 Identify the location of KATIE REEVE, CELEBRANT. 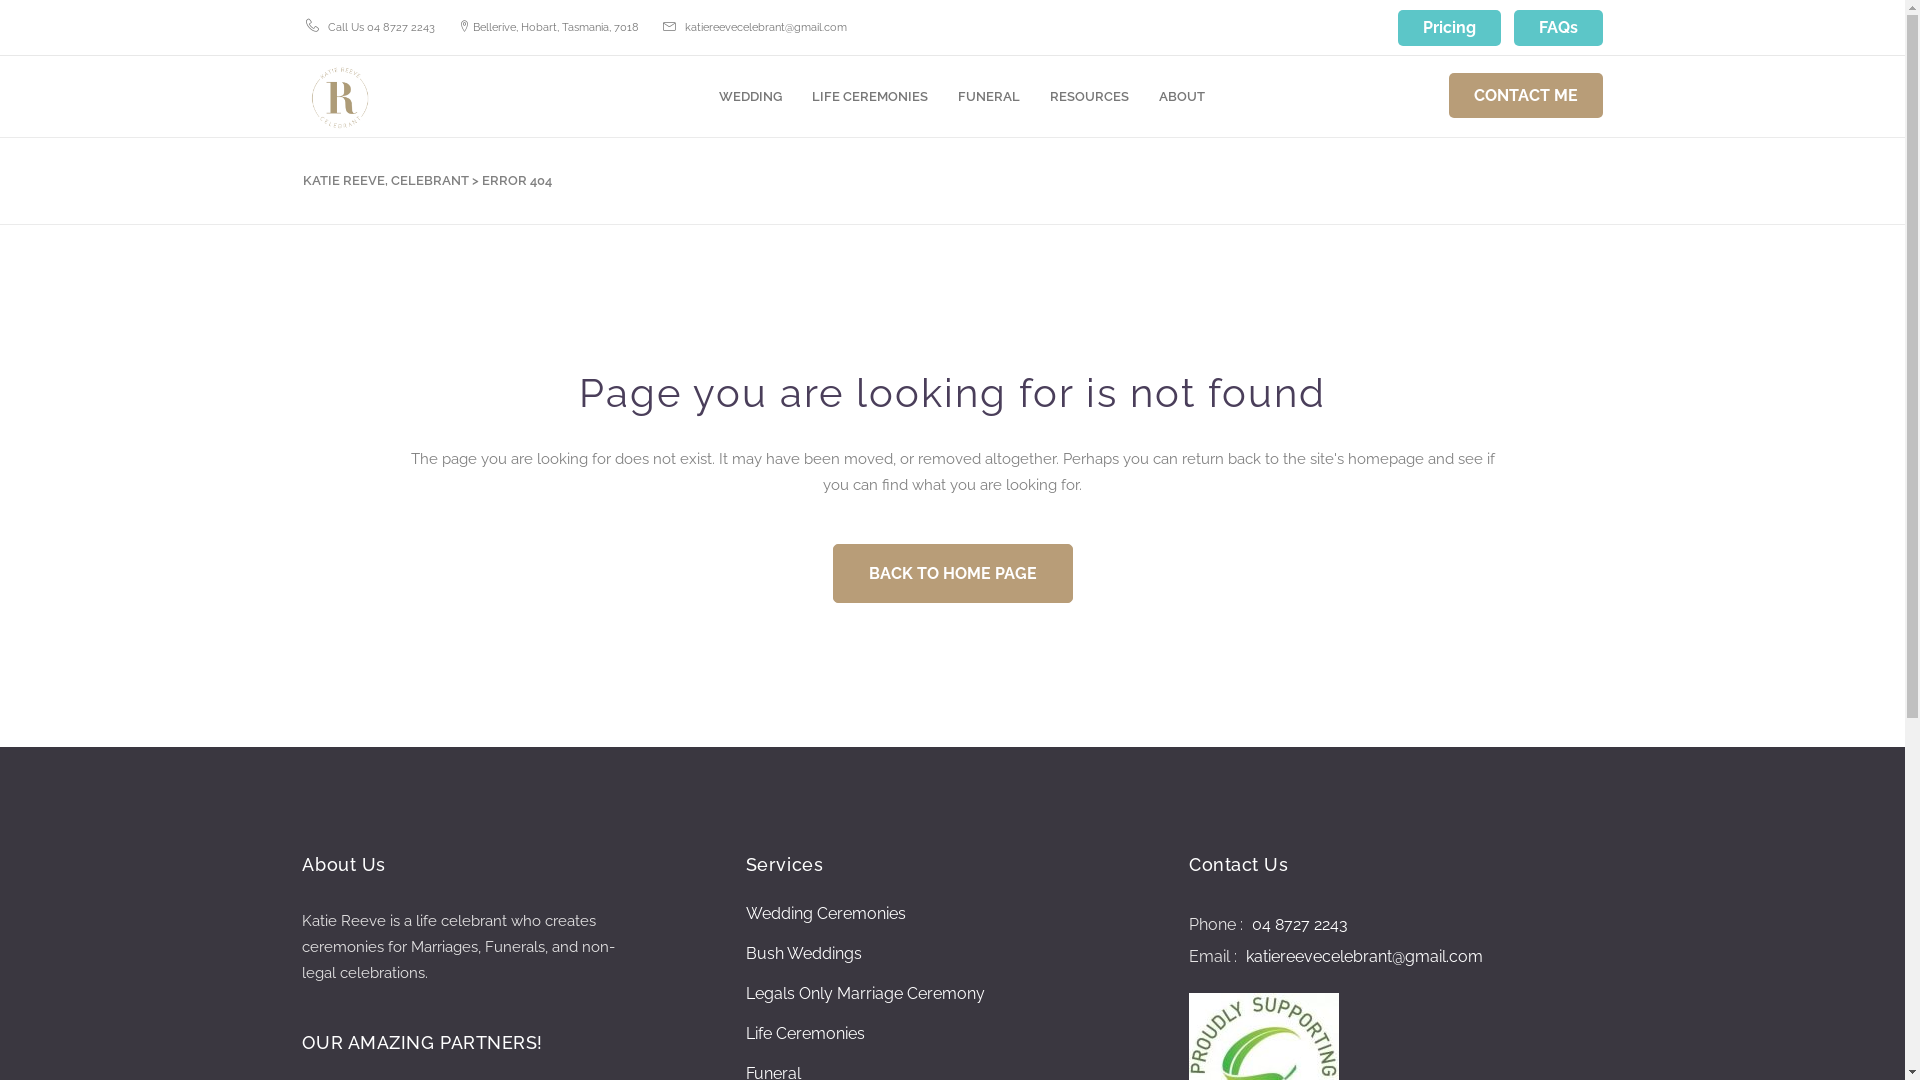
(385, 181).